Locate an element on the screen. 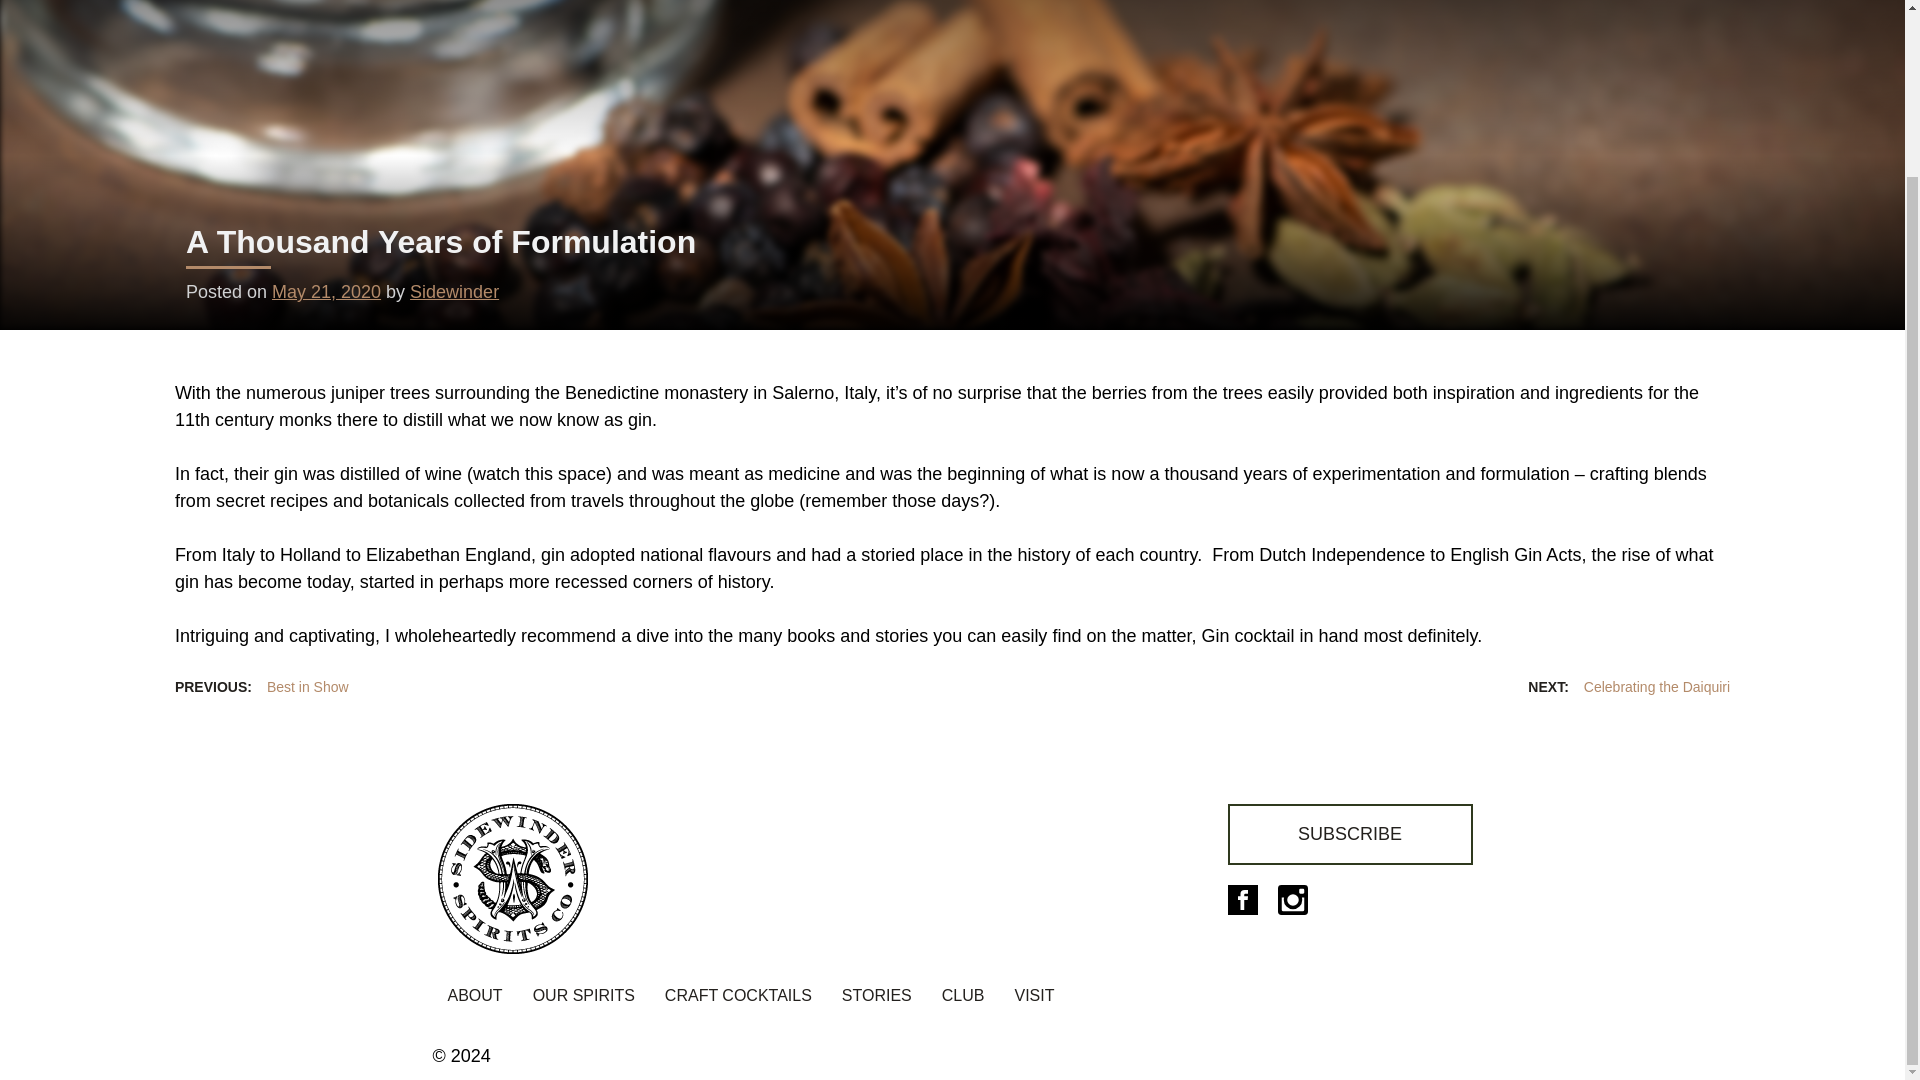  CRAFT COCKTAILS is located at coordinates (738, 998).